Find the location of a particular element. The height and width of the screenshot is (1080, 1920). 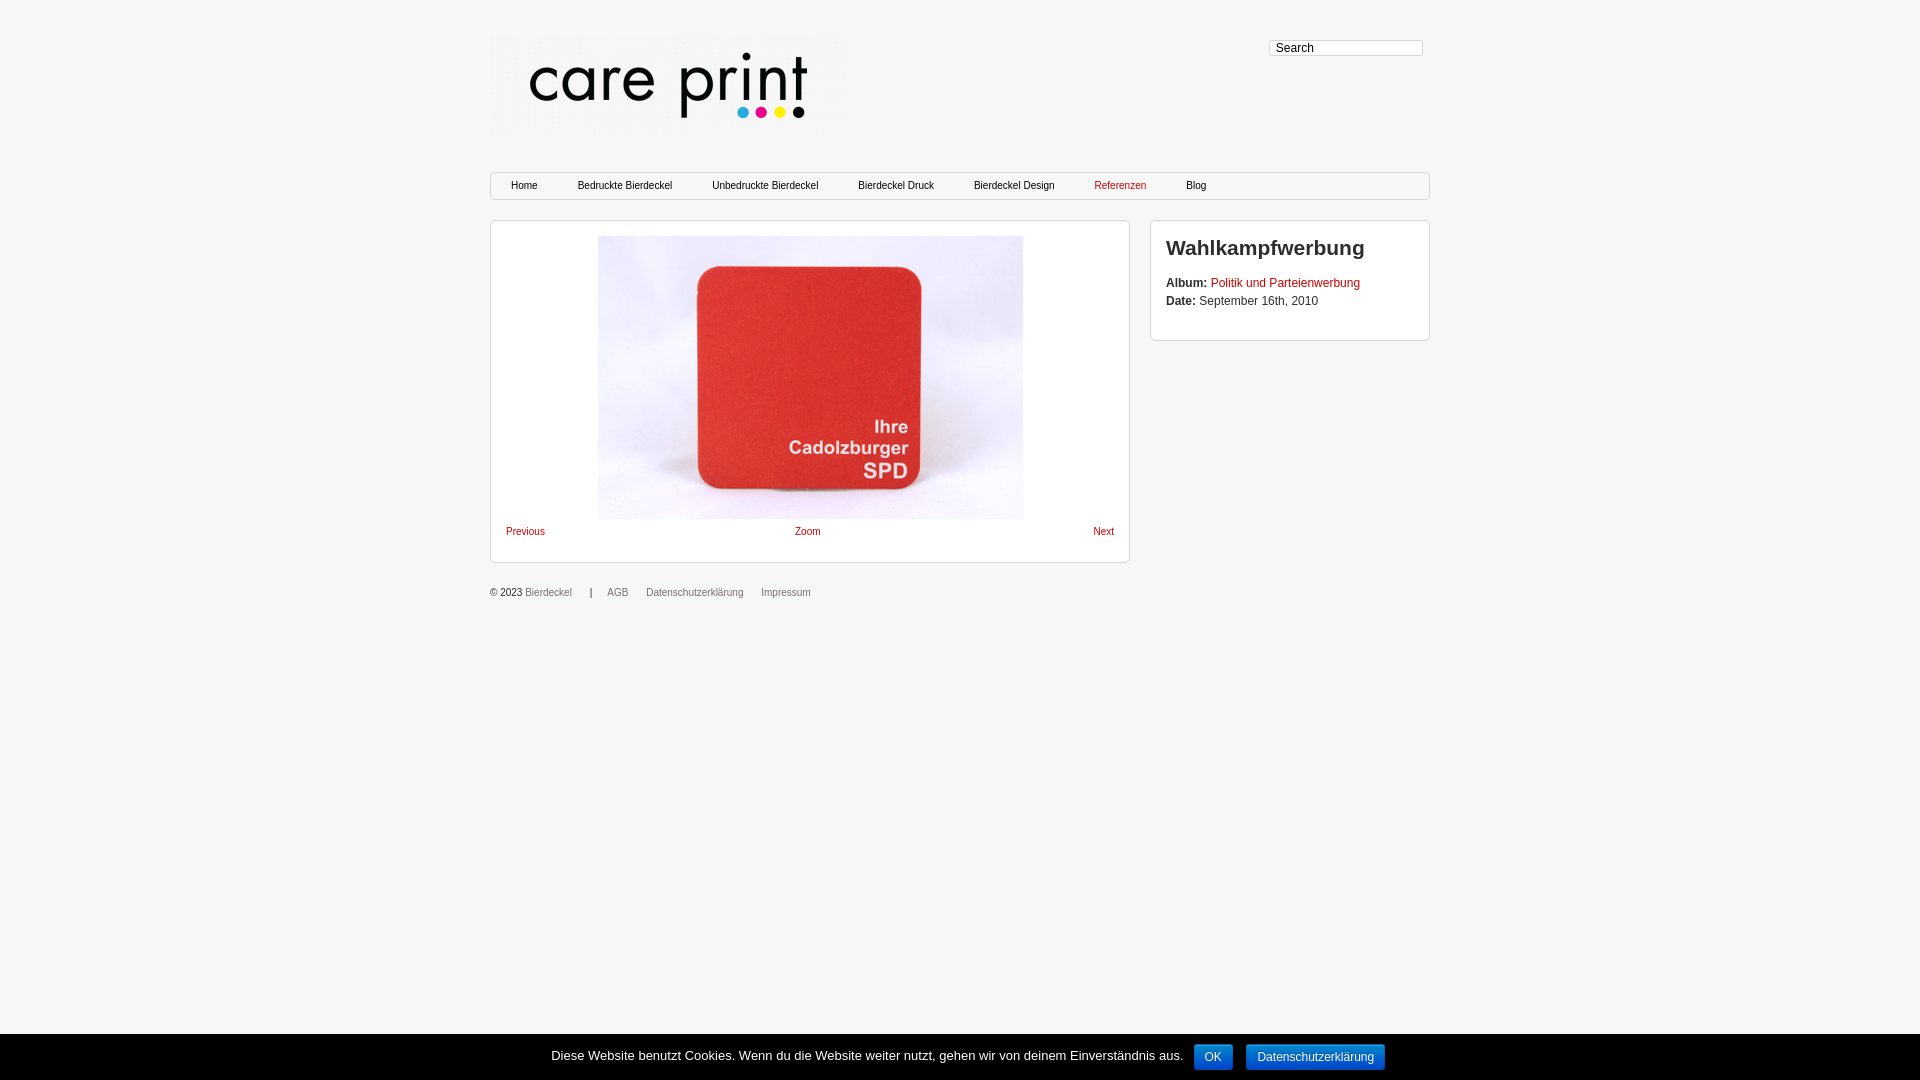

OK is located at coordinates (1214, 1057).